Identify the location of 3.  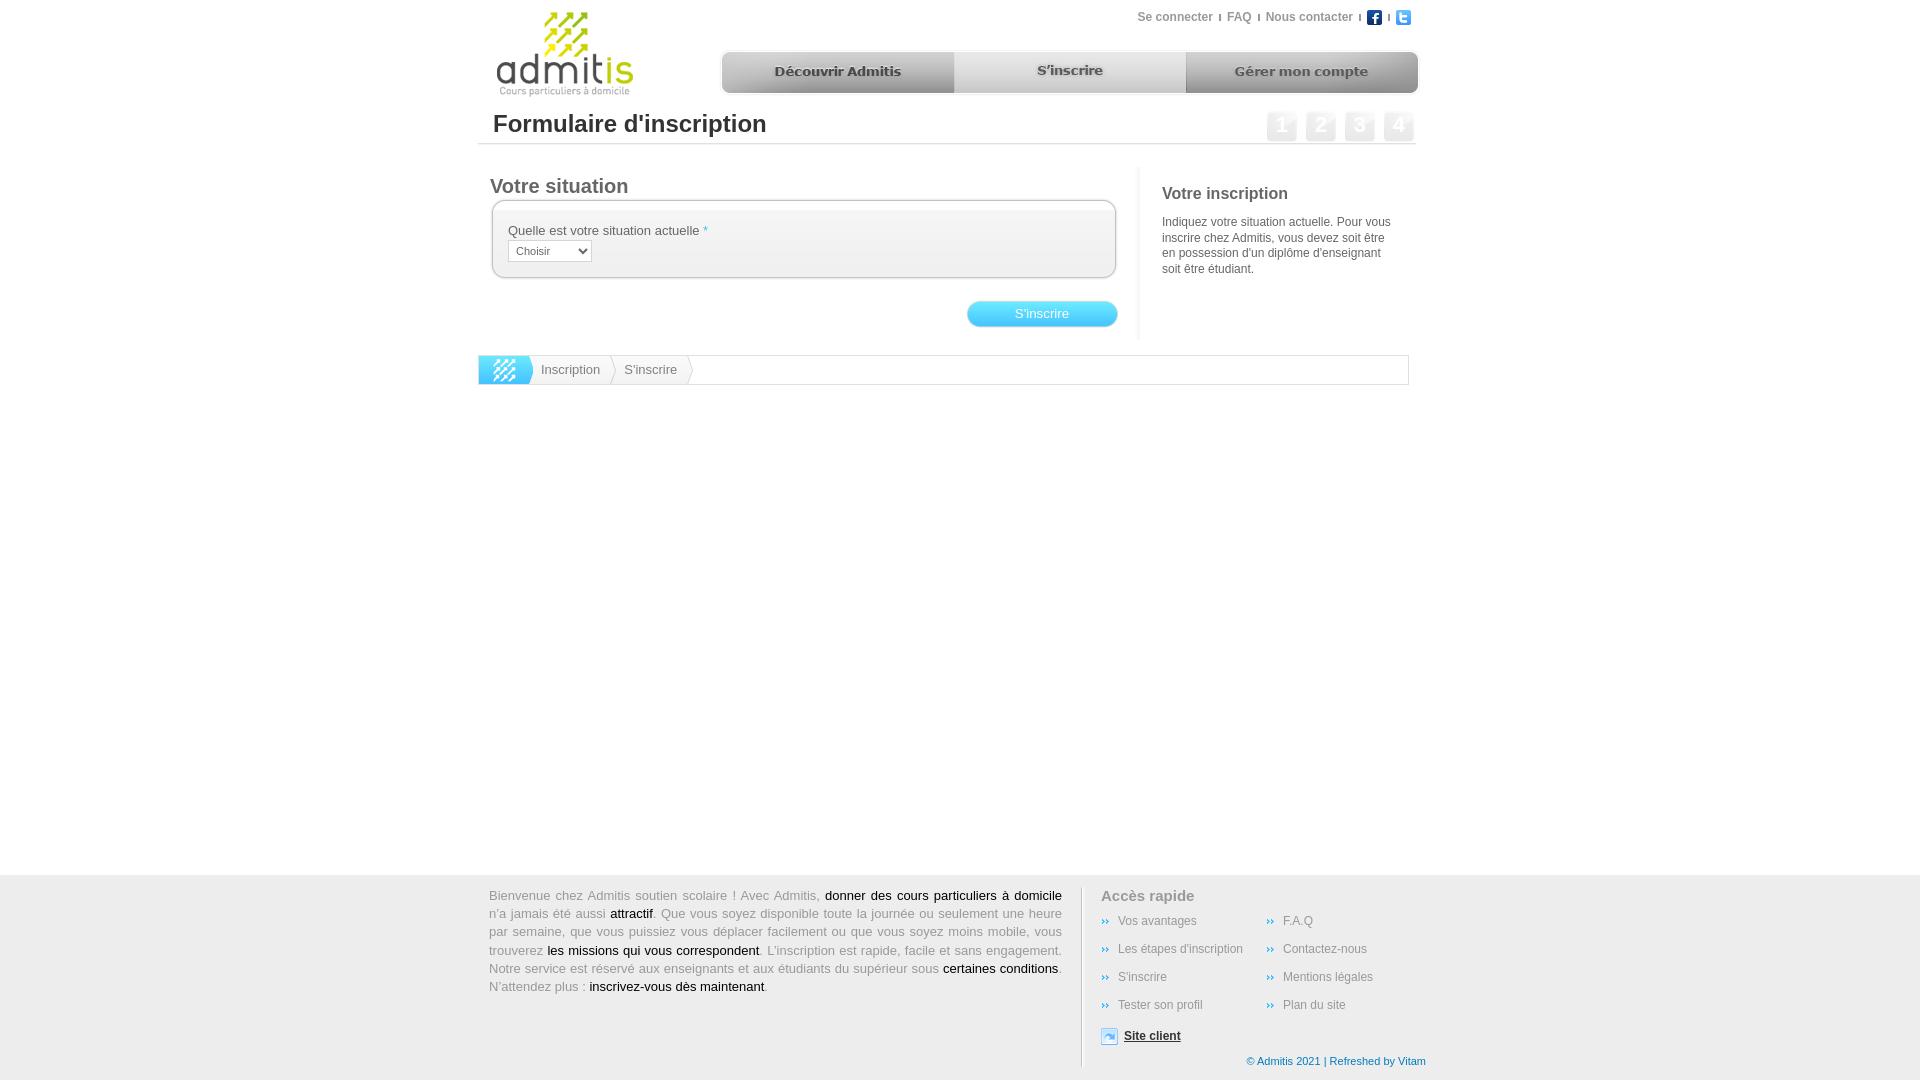
(1360, 128).